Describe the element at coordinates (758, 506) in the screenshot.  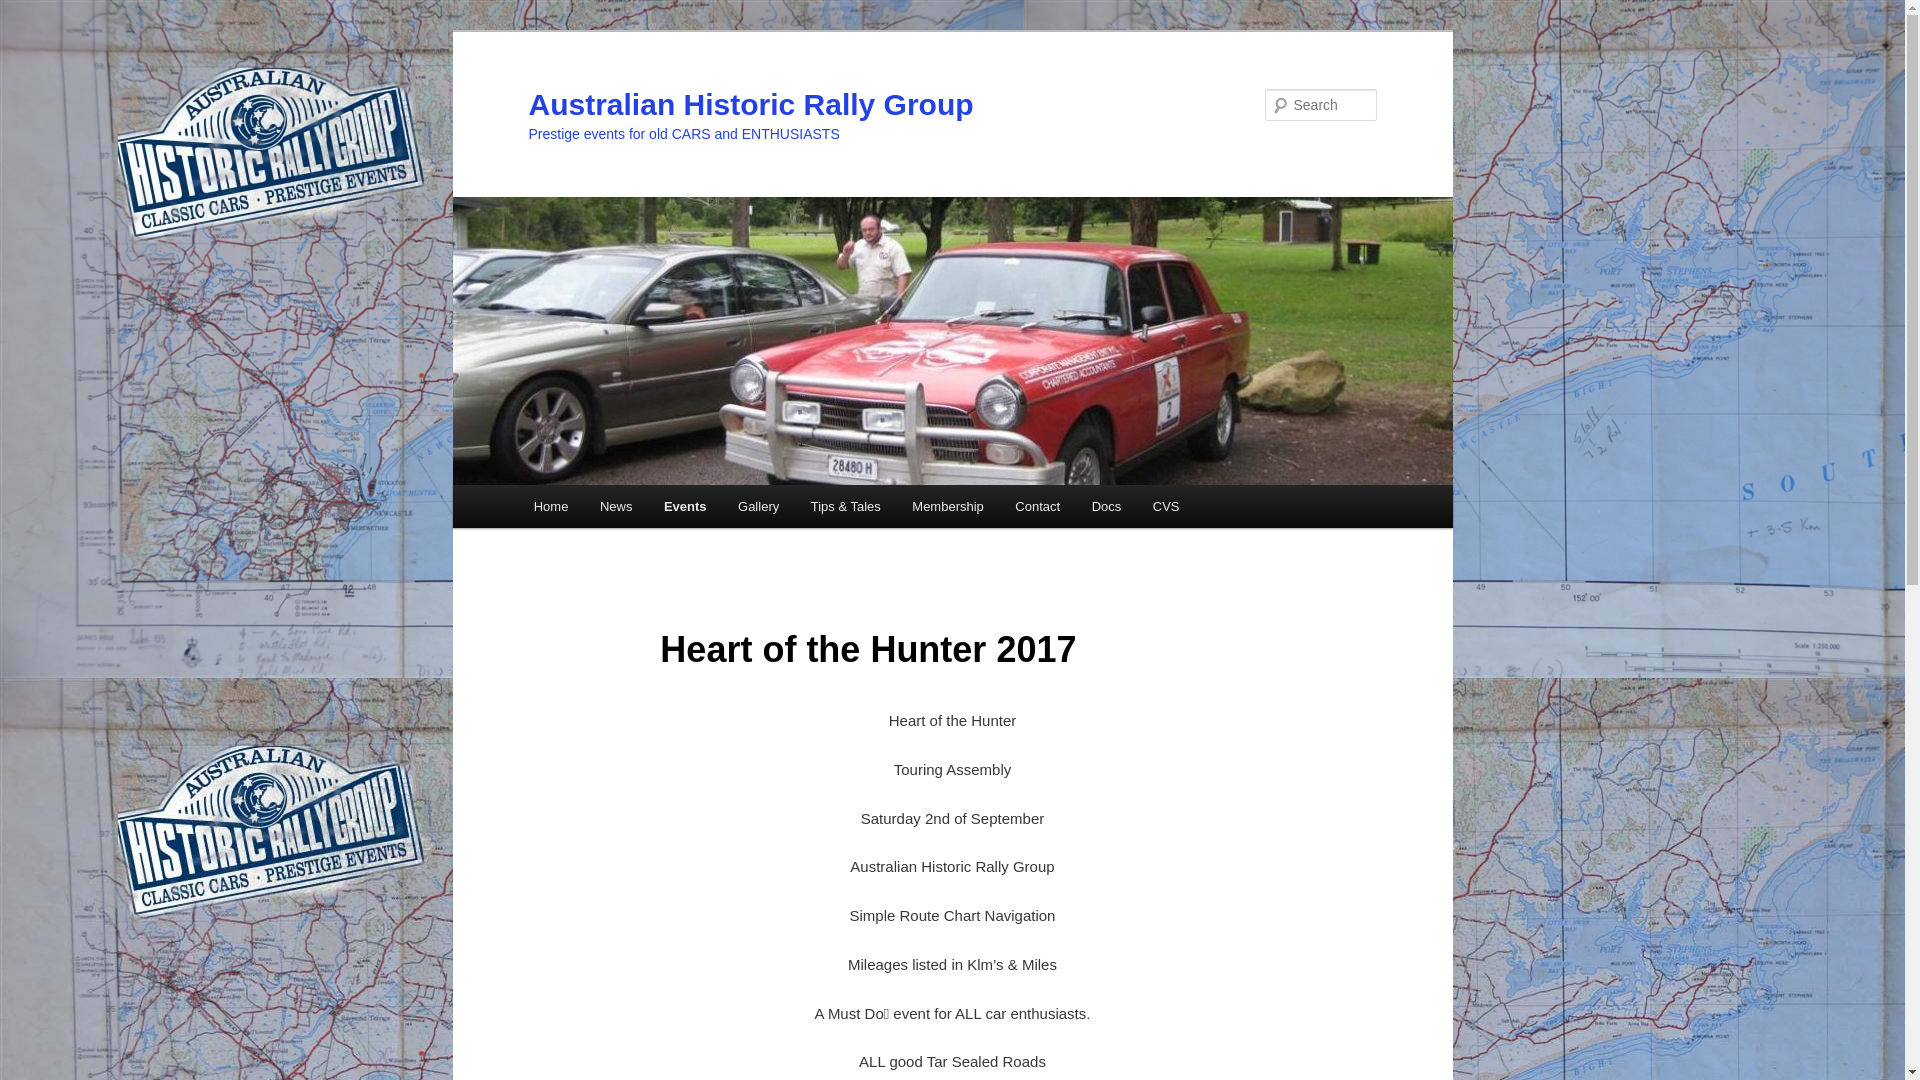
I see `Gallery` at that location.